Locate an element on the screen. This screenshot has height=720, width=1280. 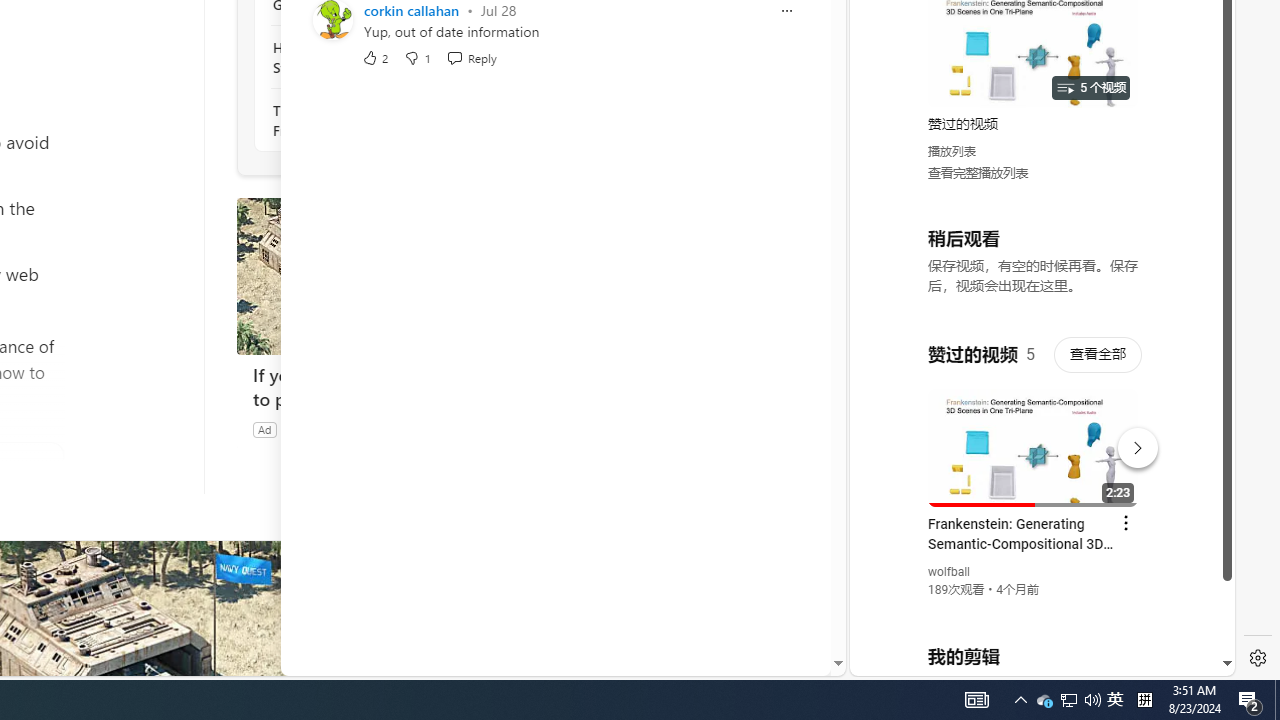
Feedback is located at coordinates (756, 660).